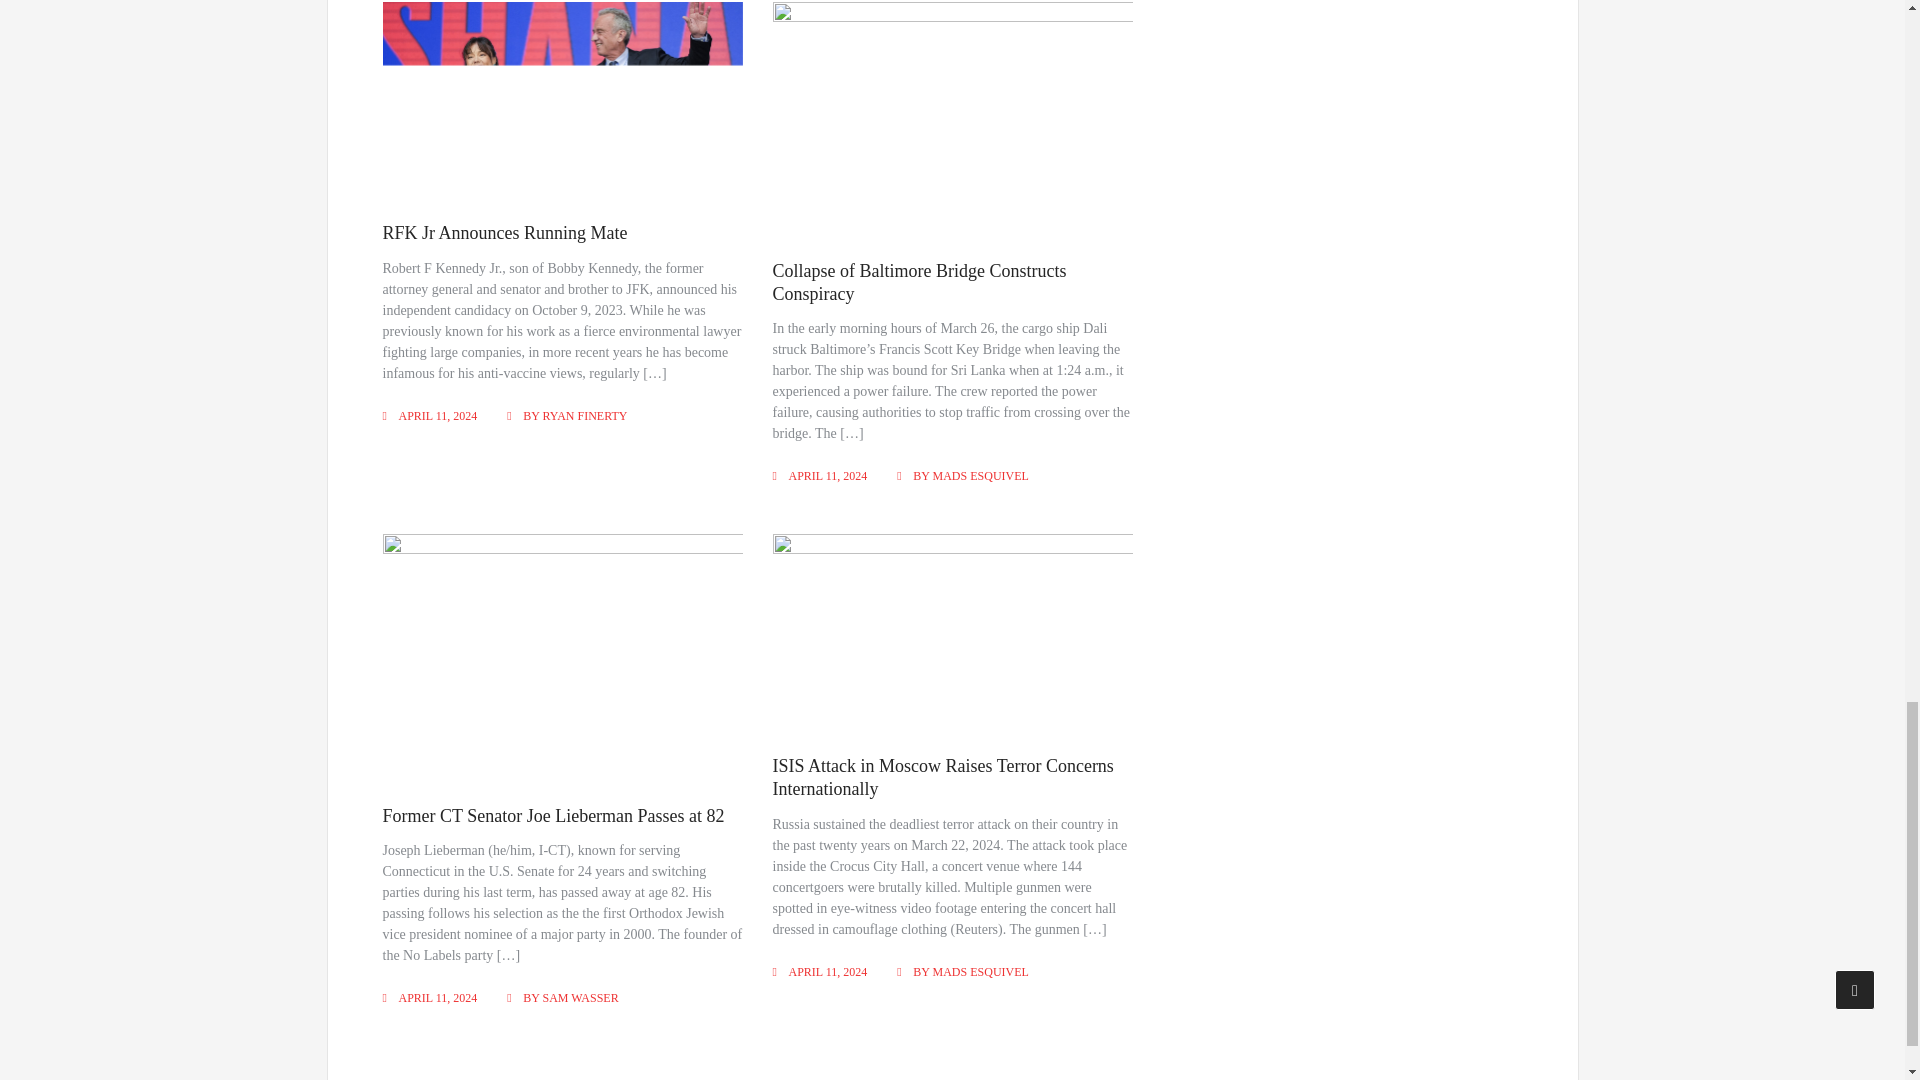 The height and width of the screenshot is (1080, 1920). What do you see at coordinates (436, 416) in the screenshot?
I see `APRIL 11, 2024` at bounding box center [436, 416].